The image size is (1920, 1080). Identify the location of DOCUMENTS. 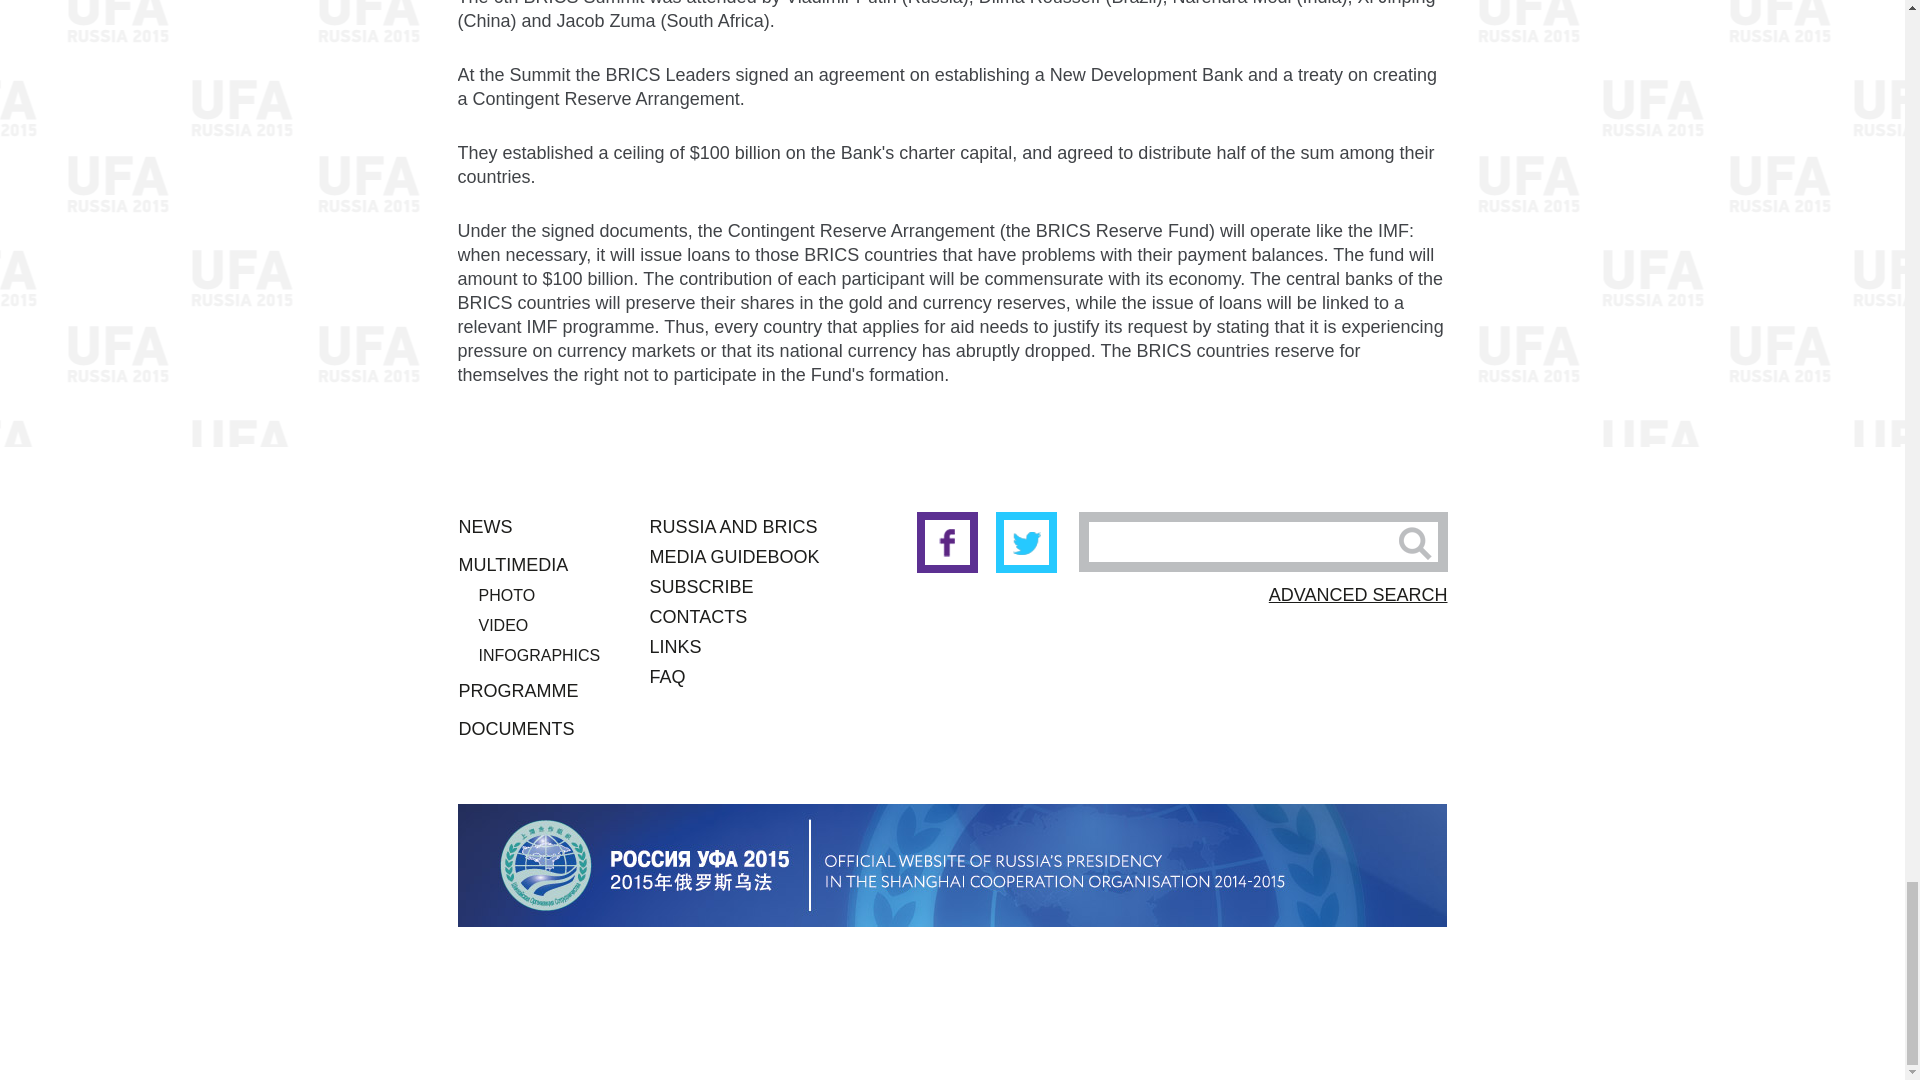
(516, 728).